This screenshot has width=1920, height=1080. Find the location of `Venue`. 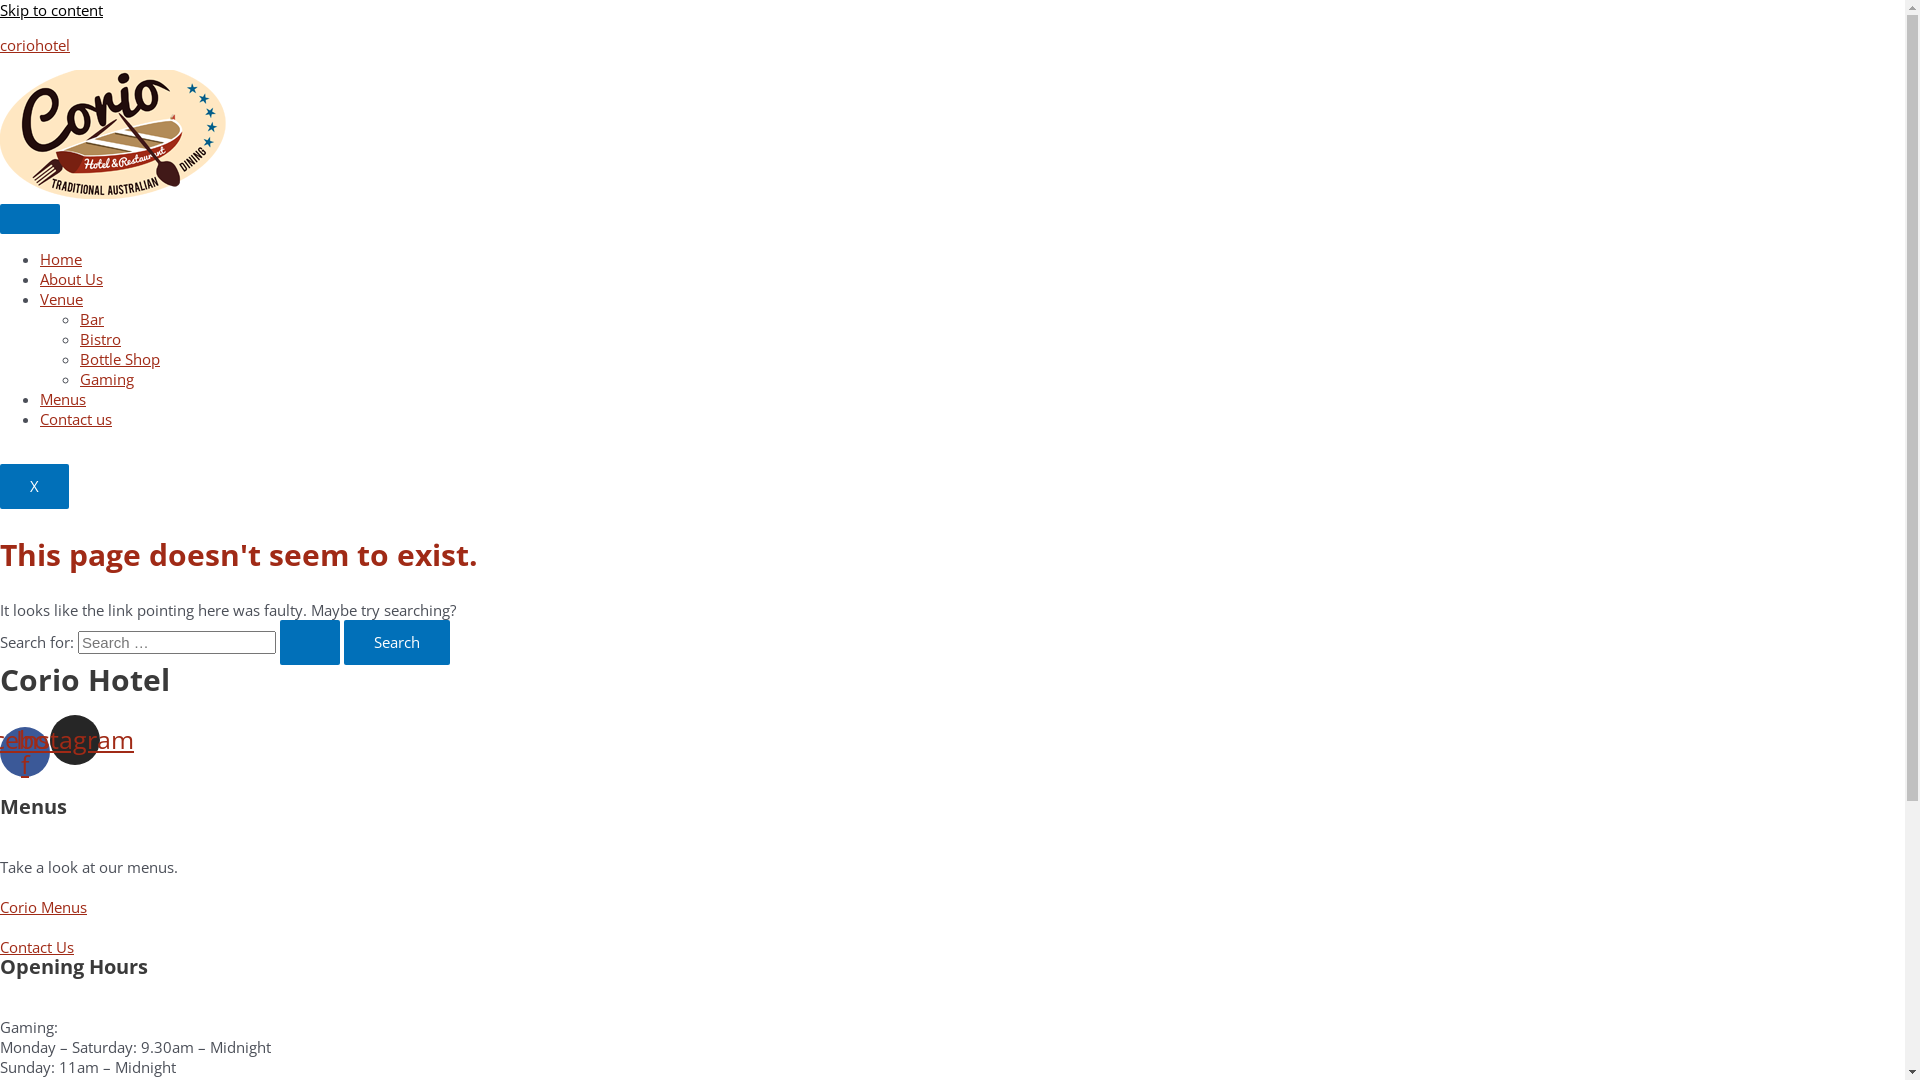

Venue is located at coordinates (62, 299).